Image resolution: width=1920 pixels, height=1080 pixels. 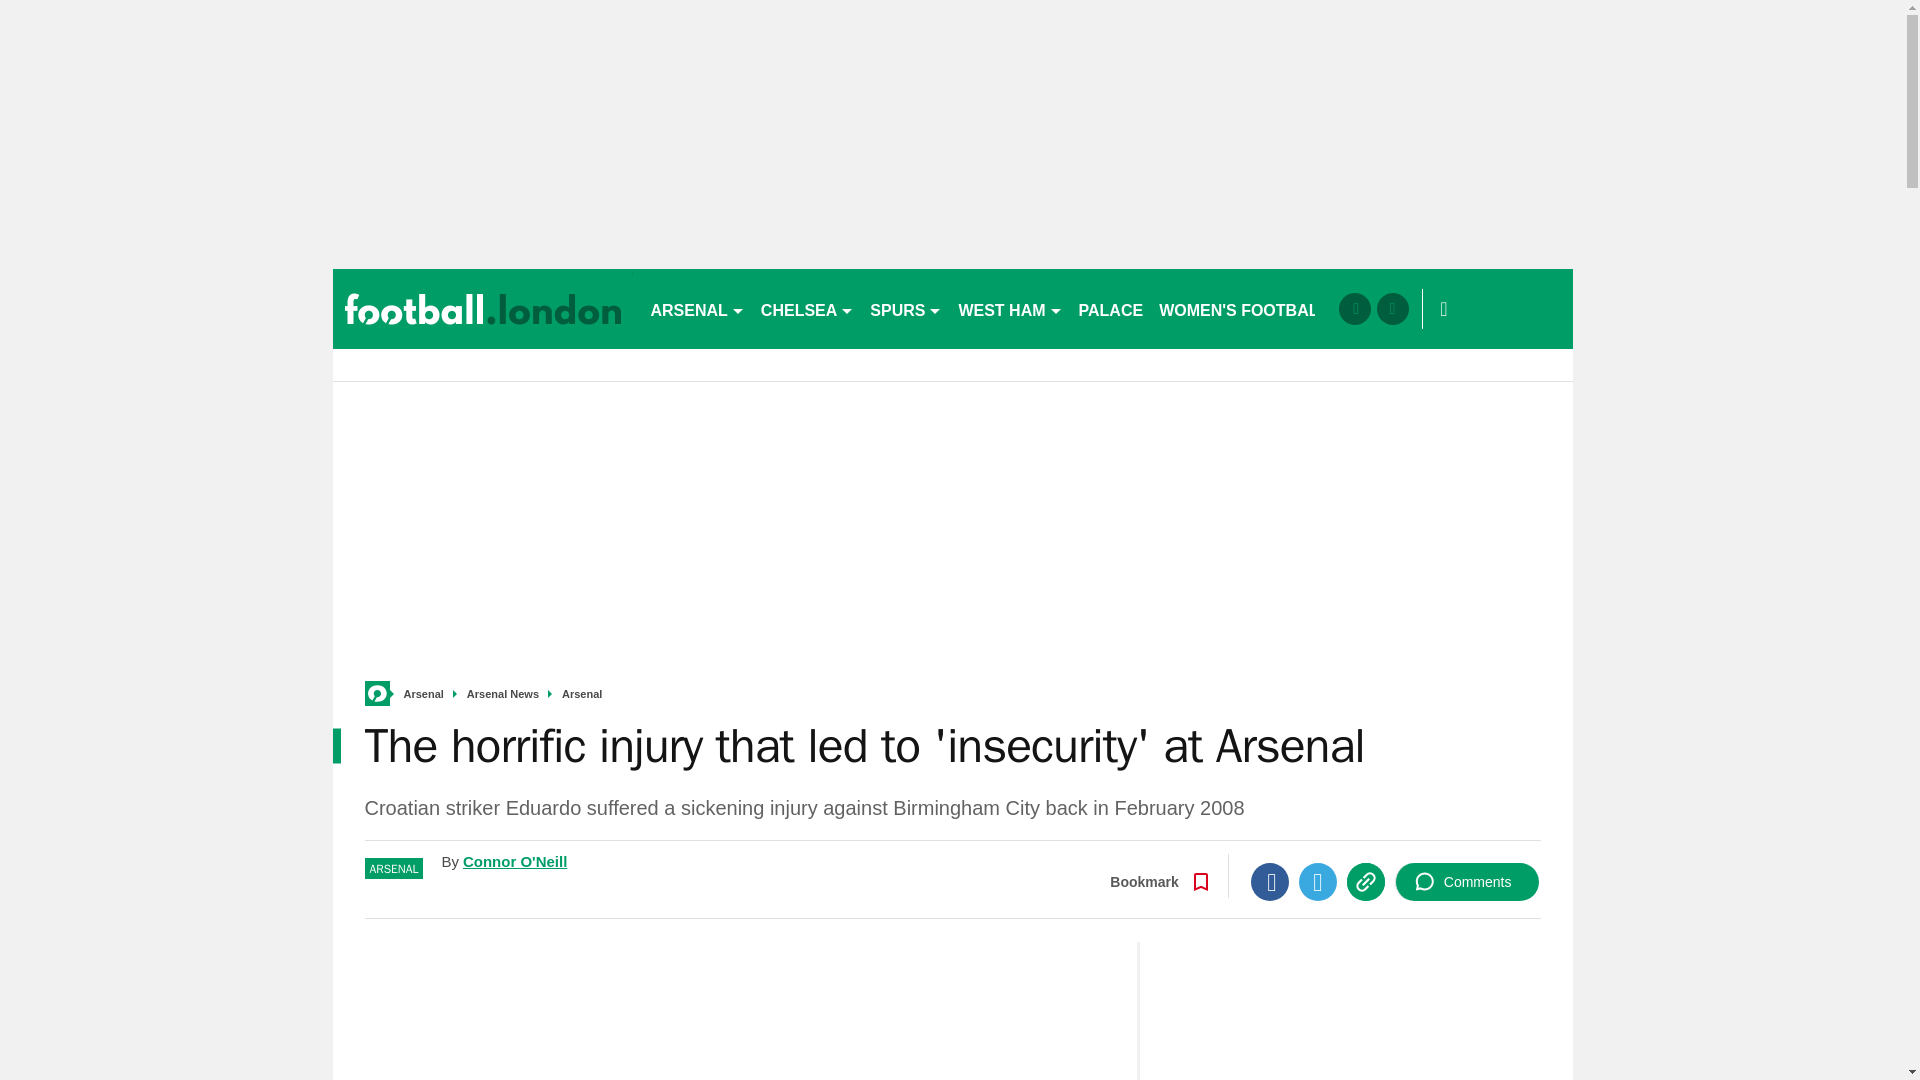 I want to click on Twitter, so click(x=1318, y=881).